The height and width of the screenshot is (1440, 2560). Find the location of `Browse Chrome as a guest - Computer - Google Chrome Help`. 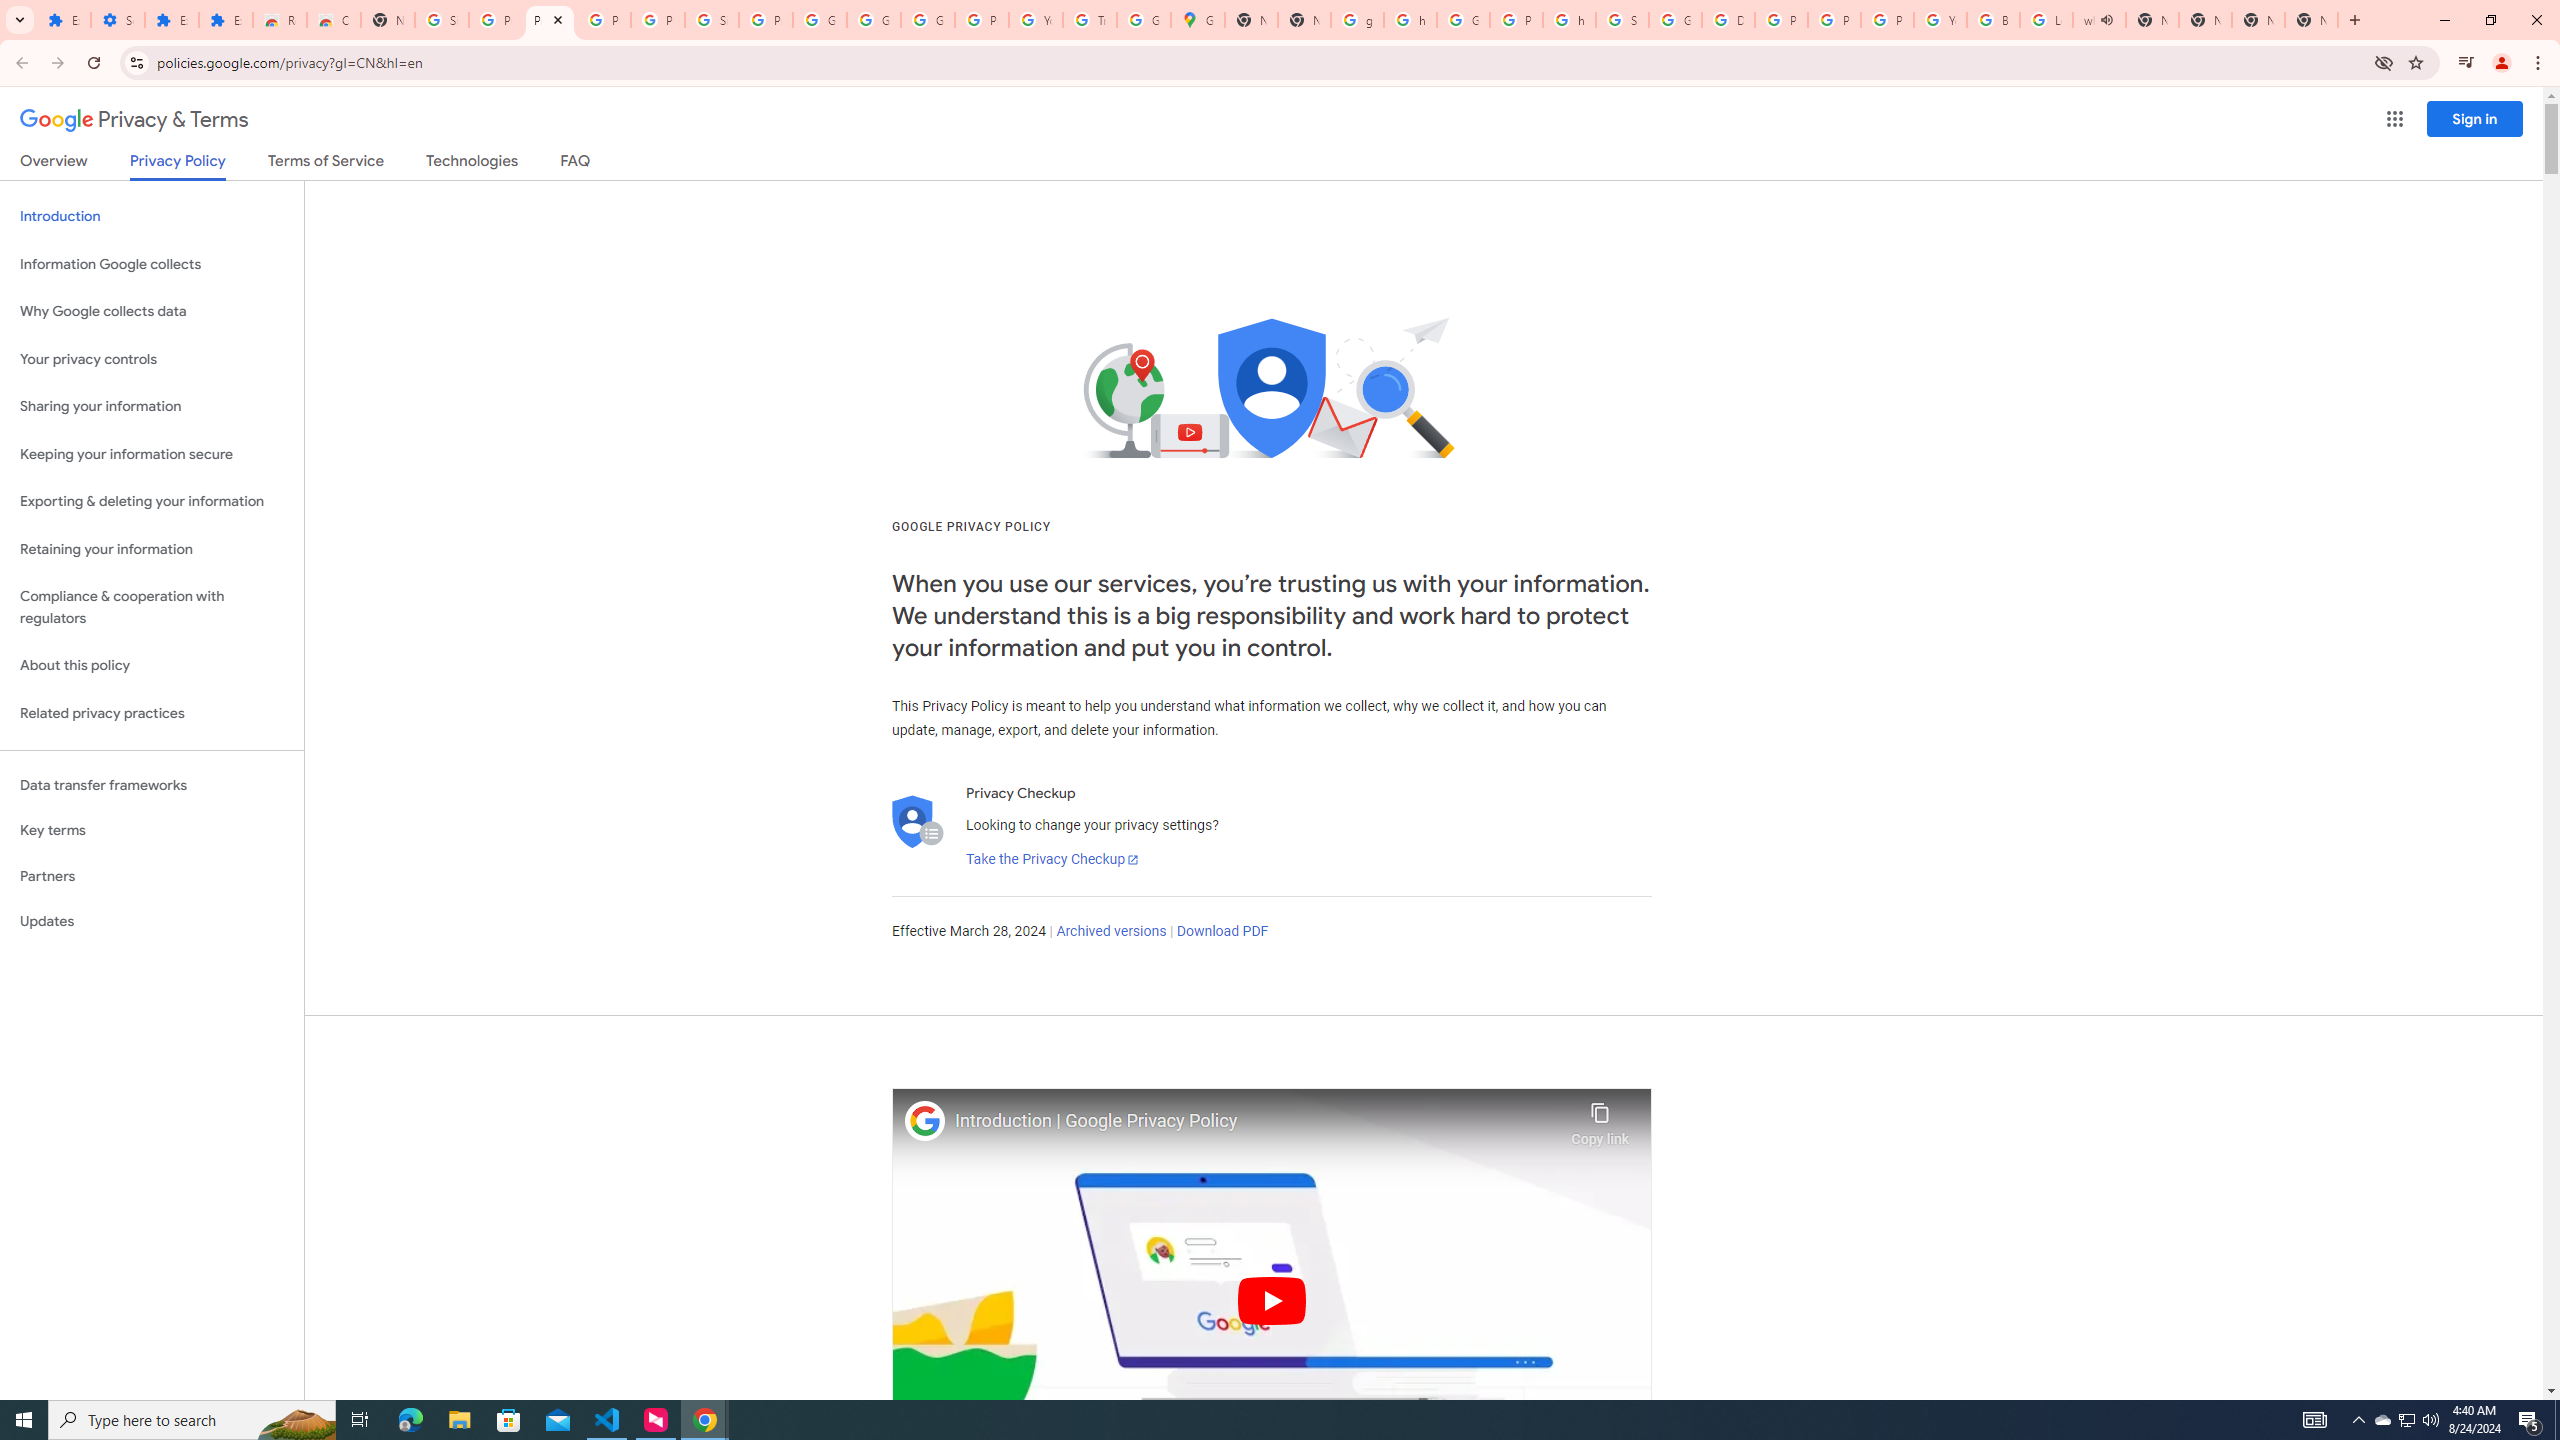

Browse Chrome as a guest - Computer - Google Chrome Help is located at coordinates (1994, 20).